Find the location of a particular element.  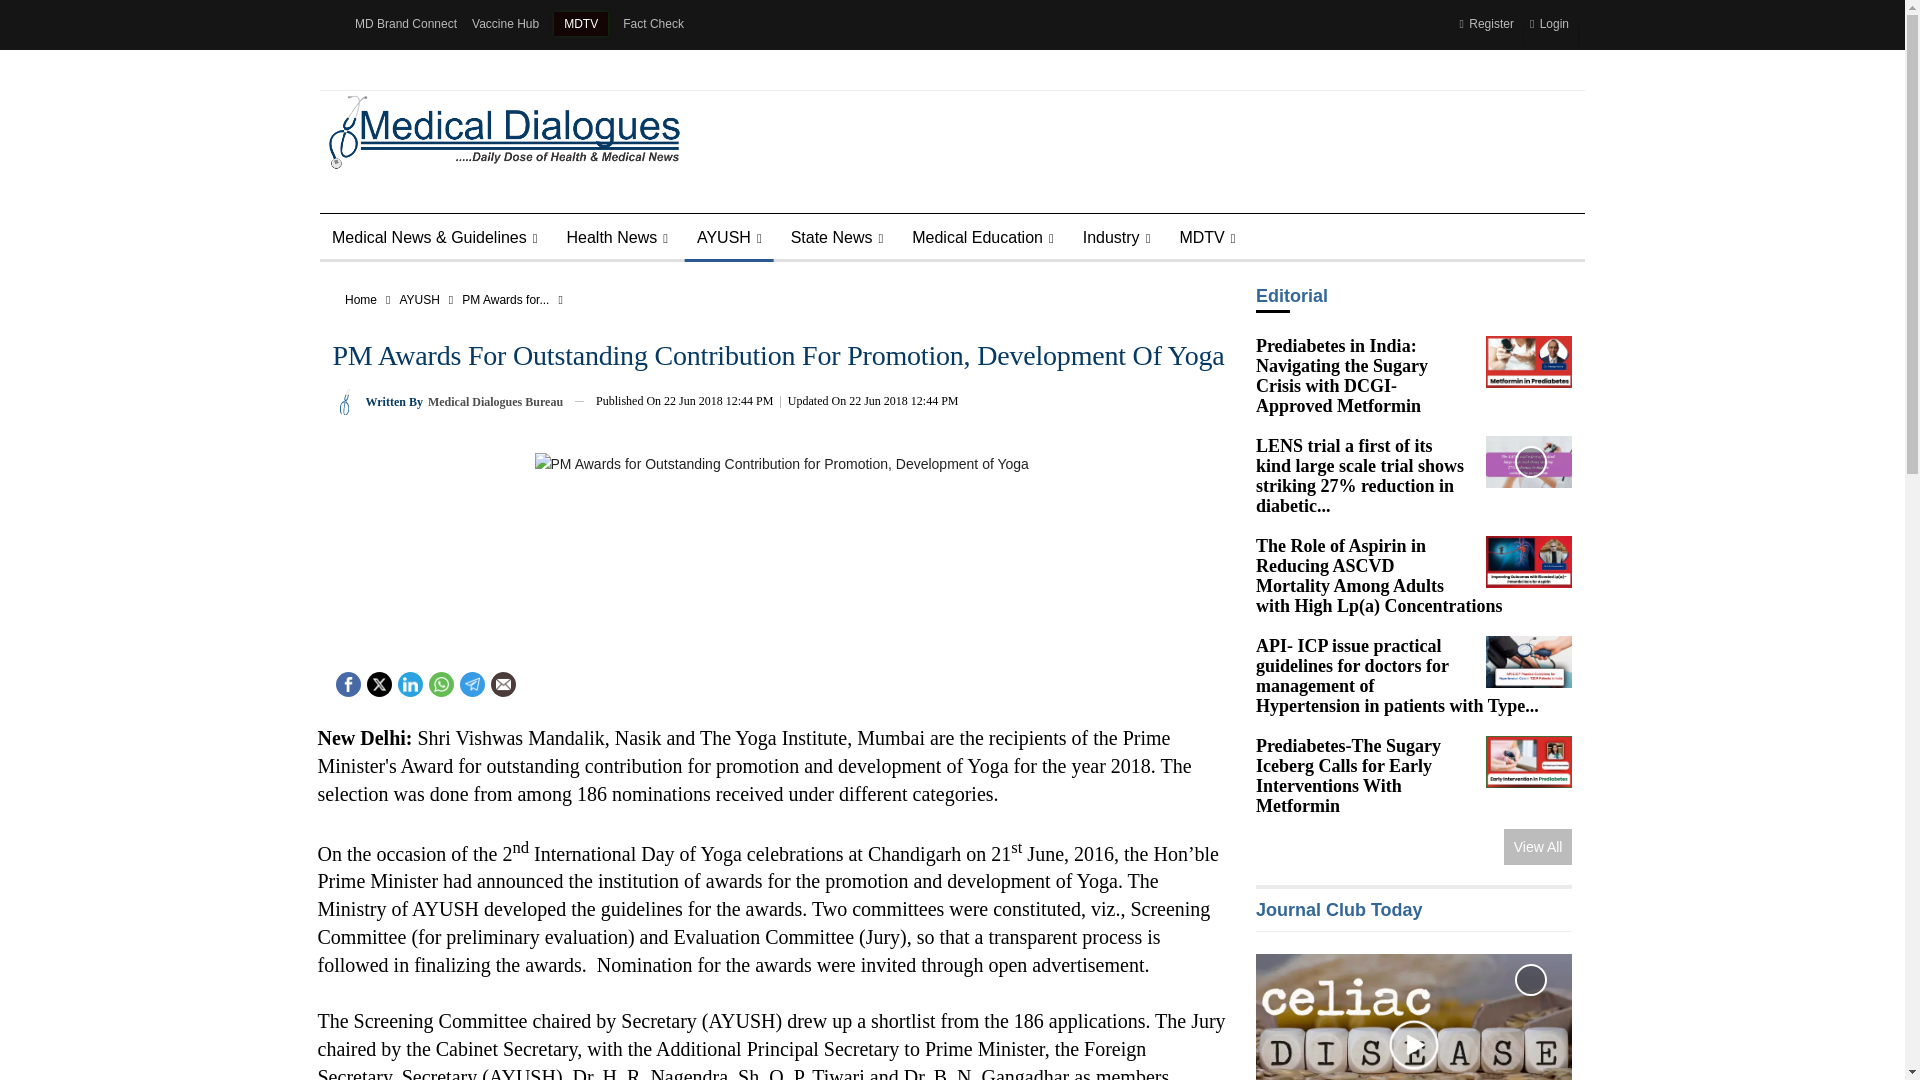

Fact Check is located at coordinates (652, 24).